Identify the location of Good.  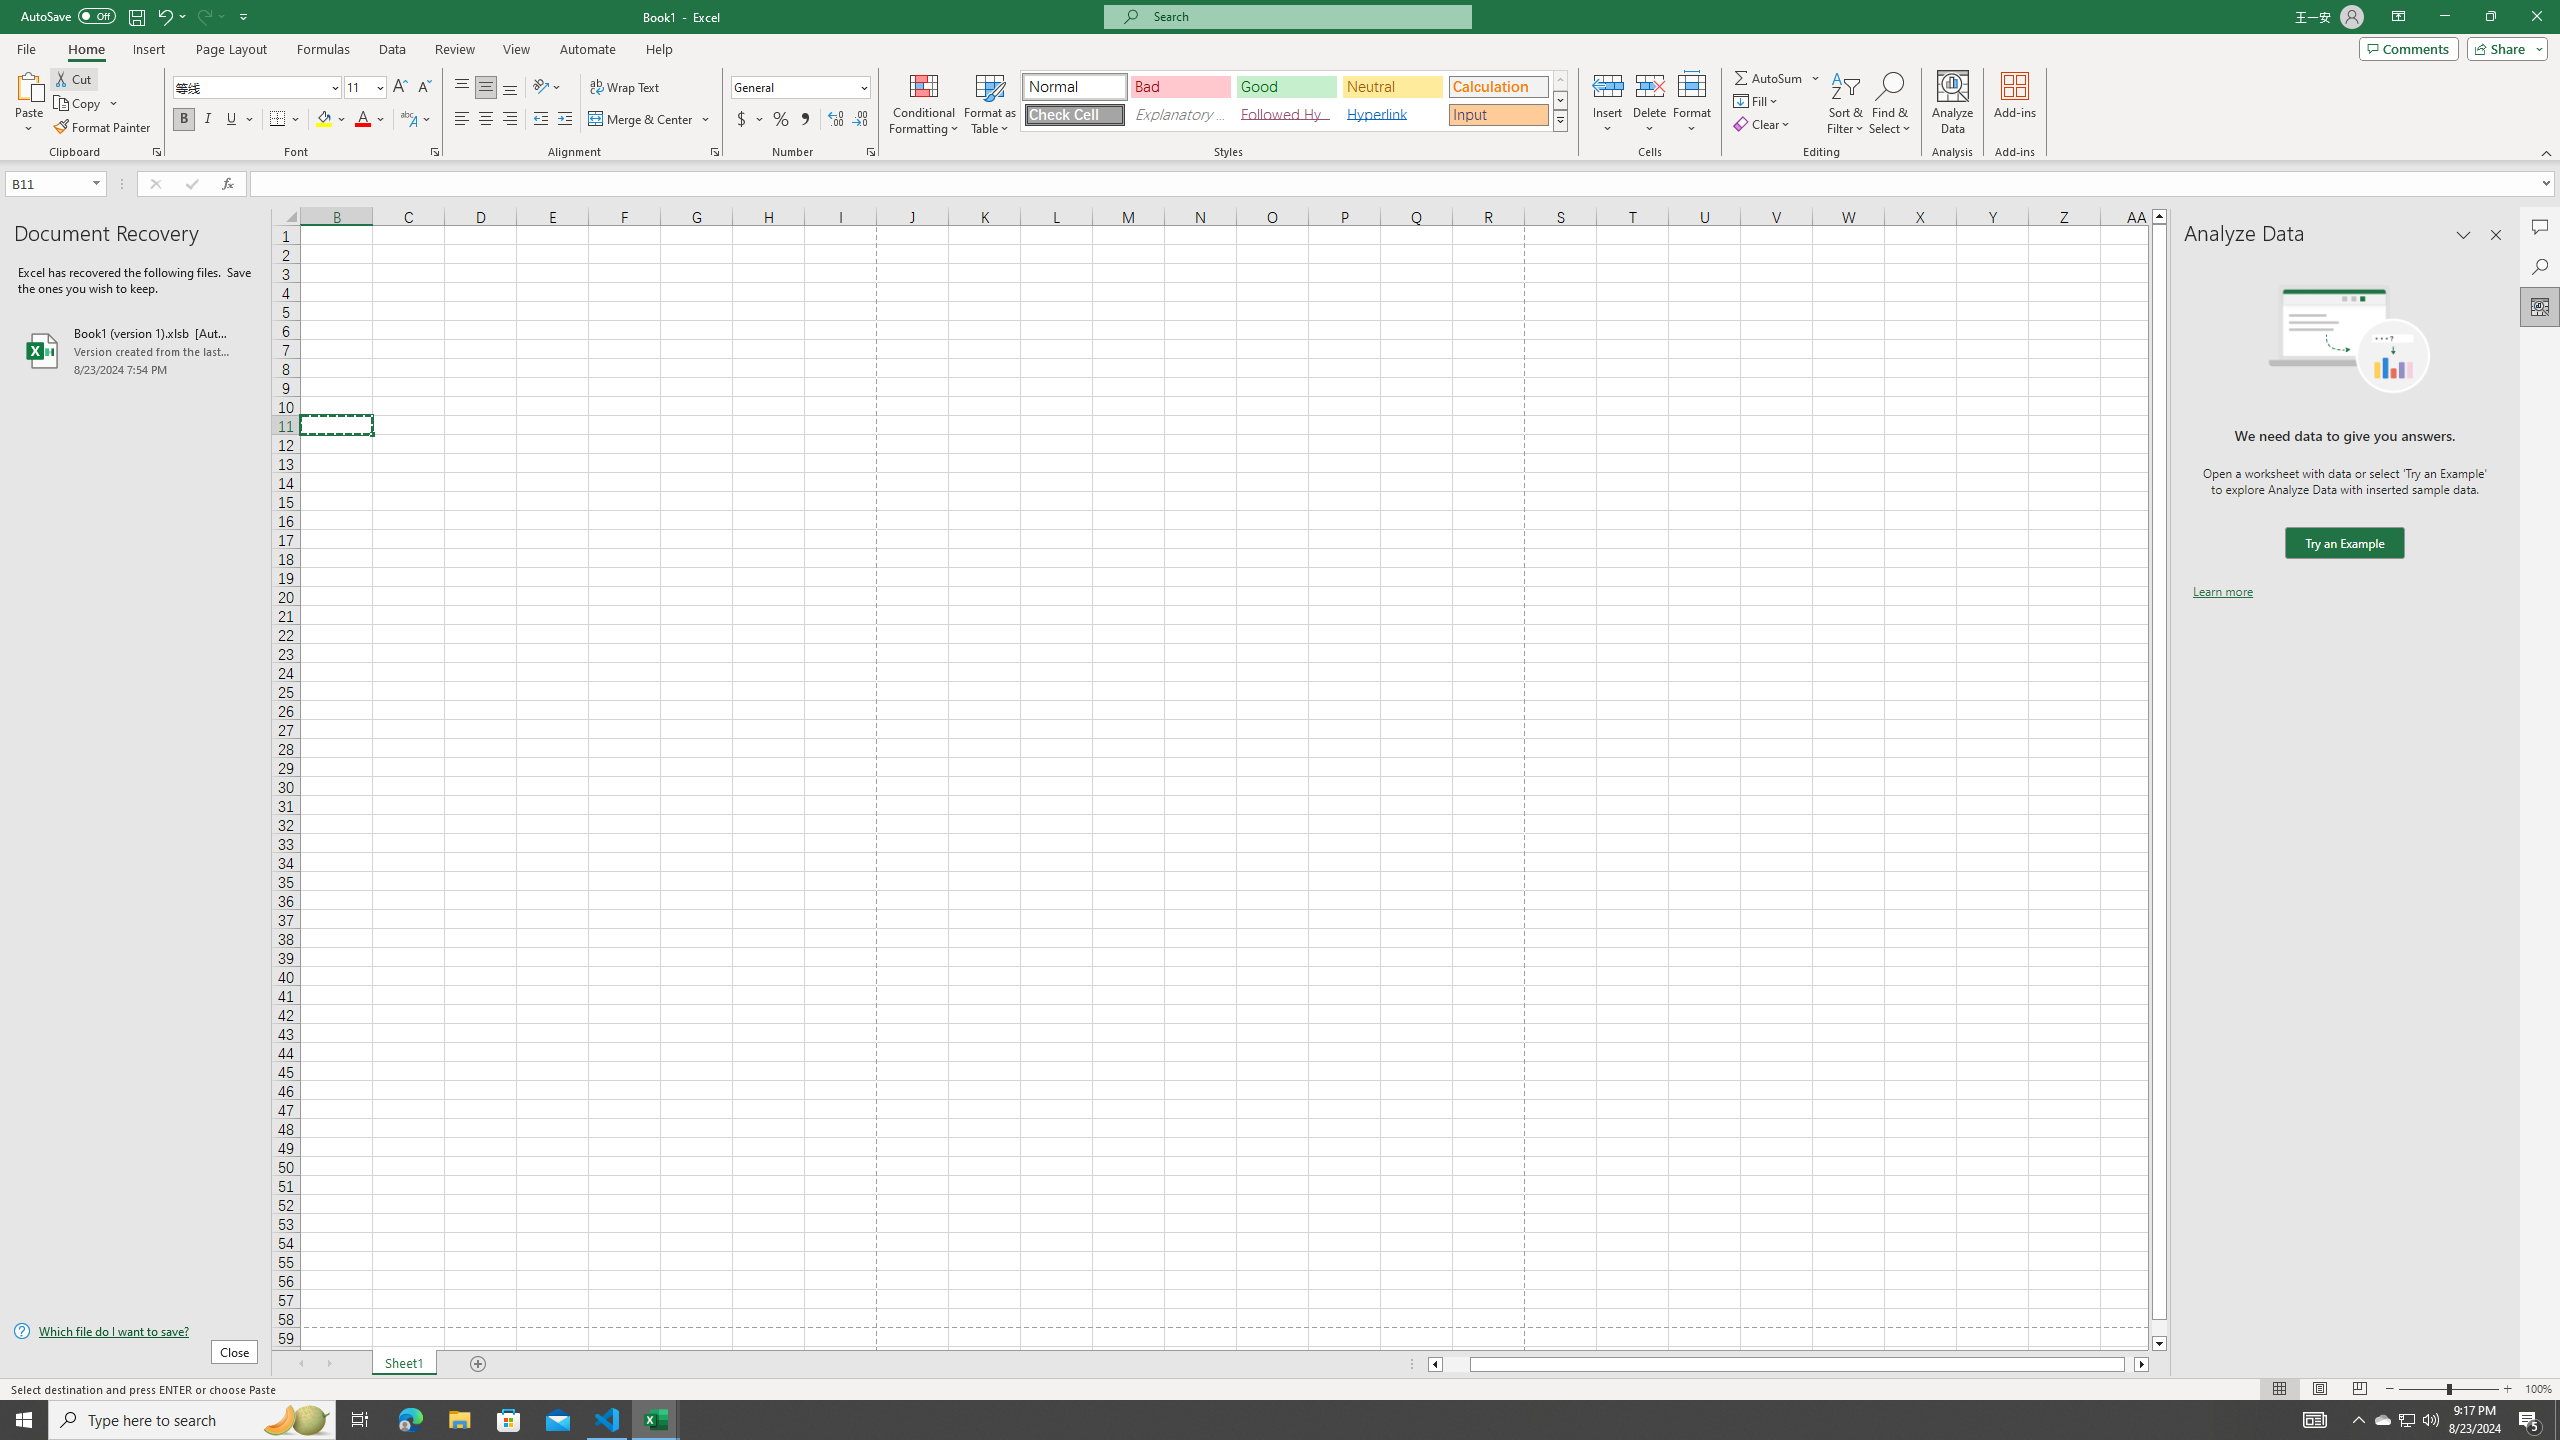
(1286, 86).